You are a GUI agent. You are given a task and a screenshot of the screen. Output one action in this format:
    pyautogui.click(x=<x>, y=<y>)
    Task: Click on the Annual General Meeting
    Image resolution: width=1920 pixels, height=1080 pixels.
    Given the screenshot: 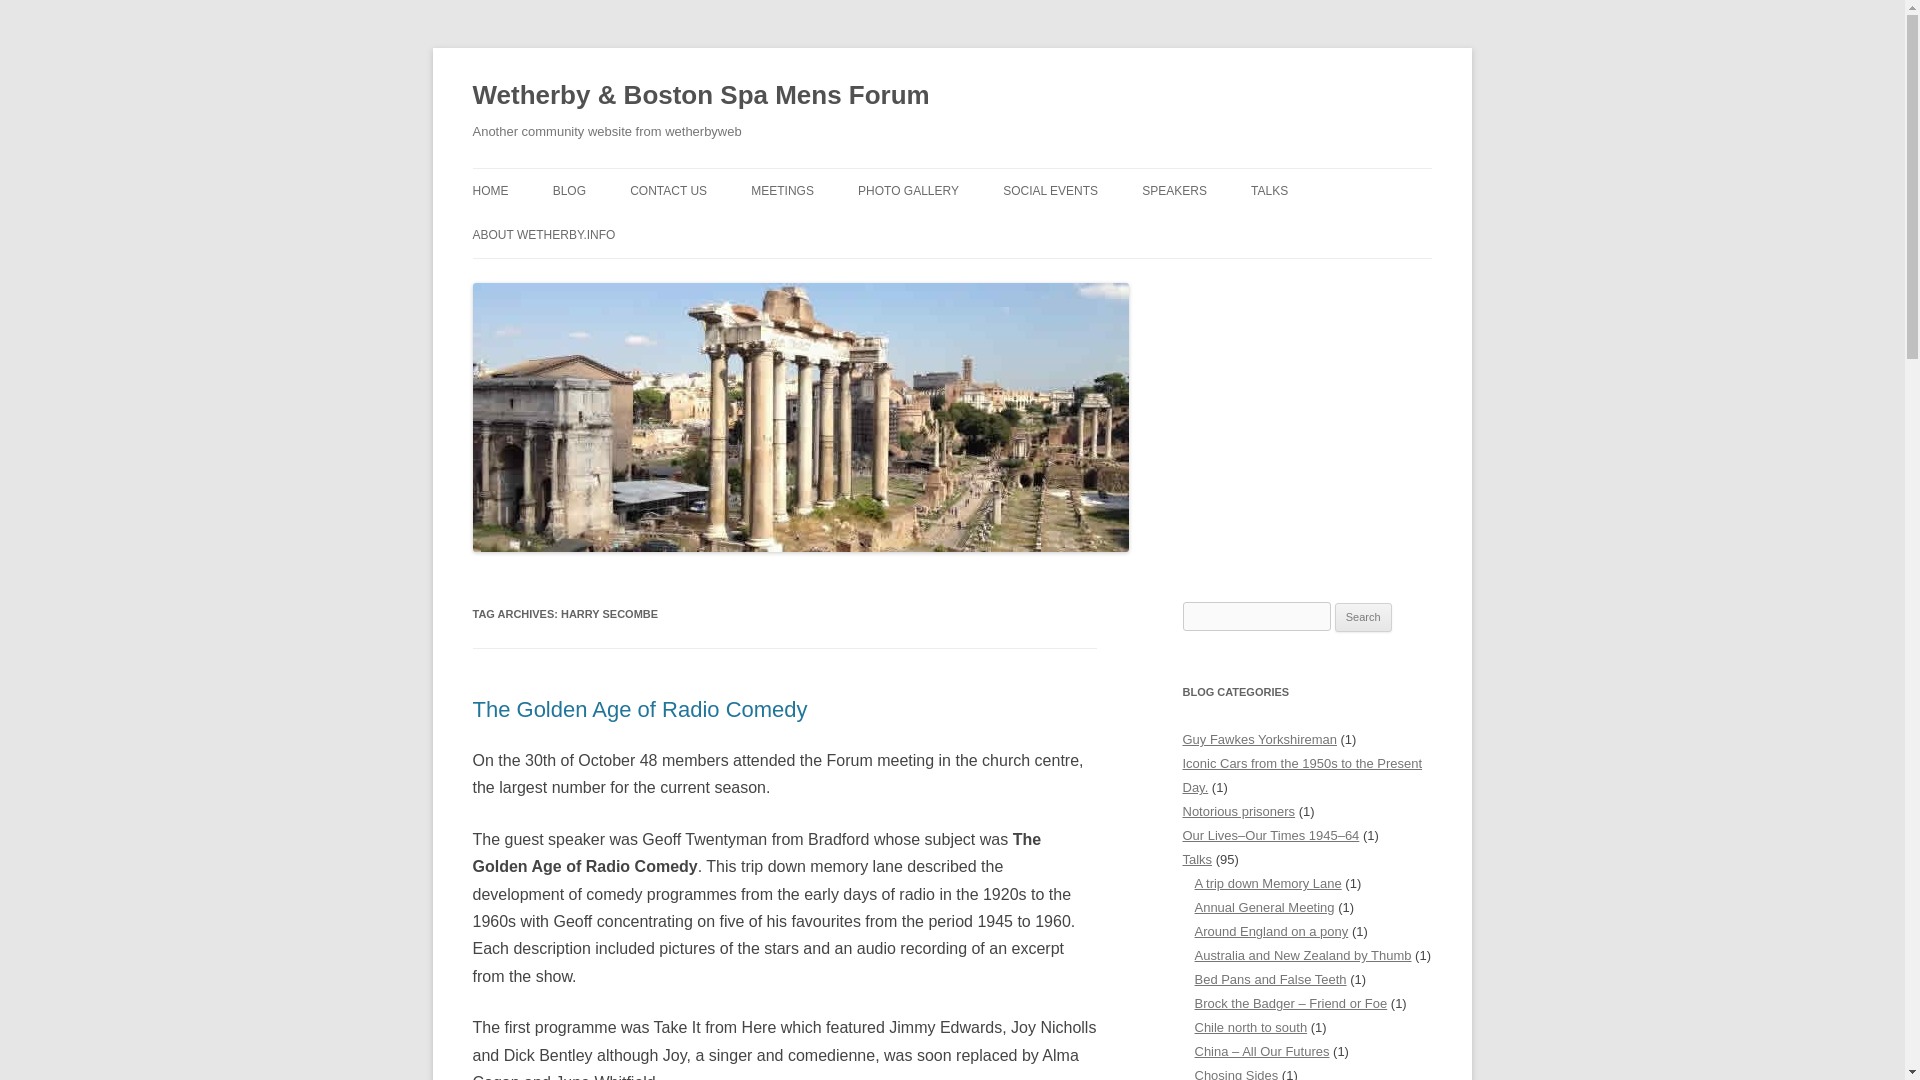 What is the action you would take?
    pyautogui.click(x=1264, y=906)
    